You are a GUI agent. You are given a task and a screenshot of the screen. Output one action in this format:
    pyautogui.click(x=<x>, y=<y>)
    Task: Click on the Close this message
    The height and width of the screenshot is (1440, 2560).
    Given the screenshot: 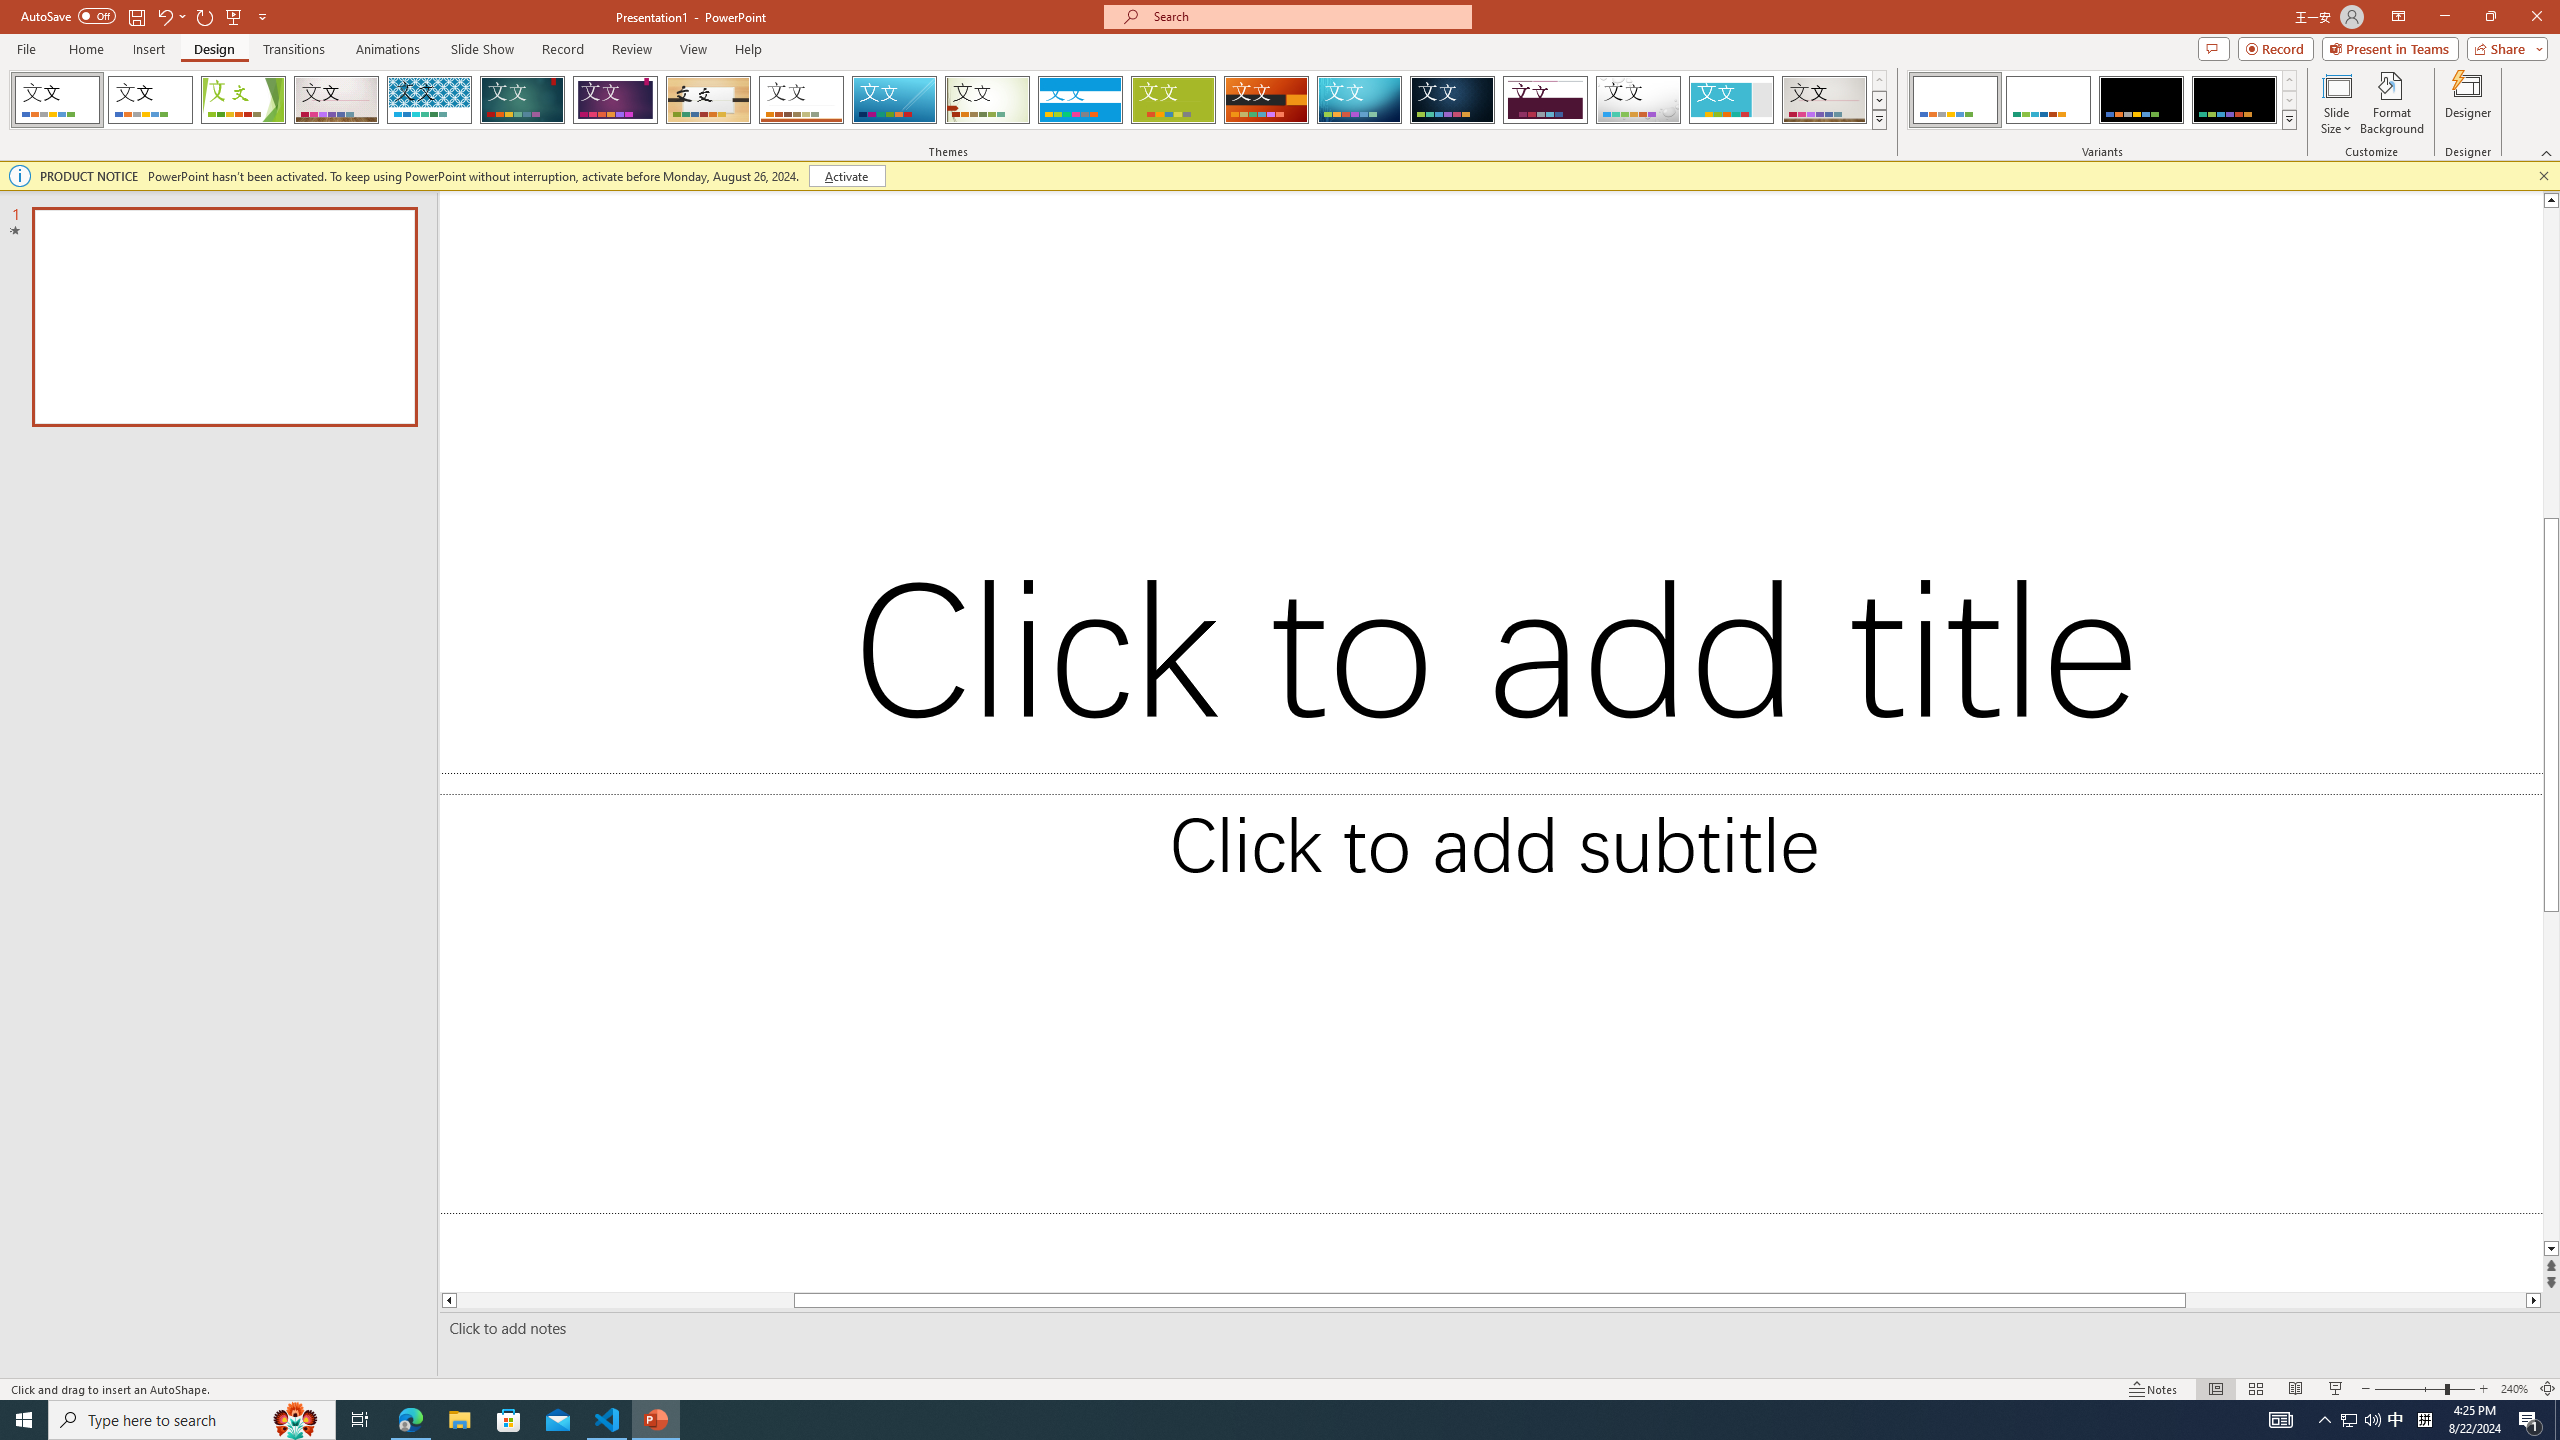 What is the action you would take?
    pyautogui.click(x=2543, y=176)
    